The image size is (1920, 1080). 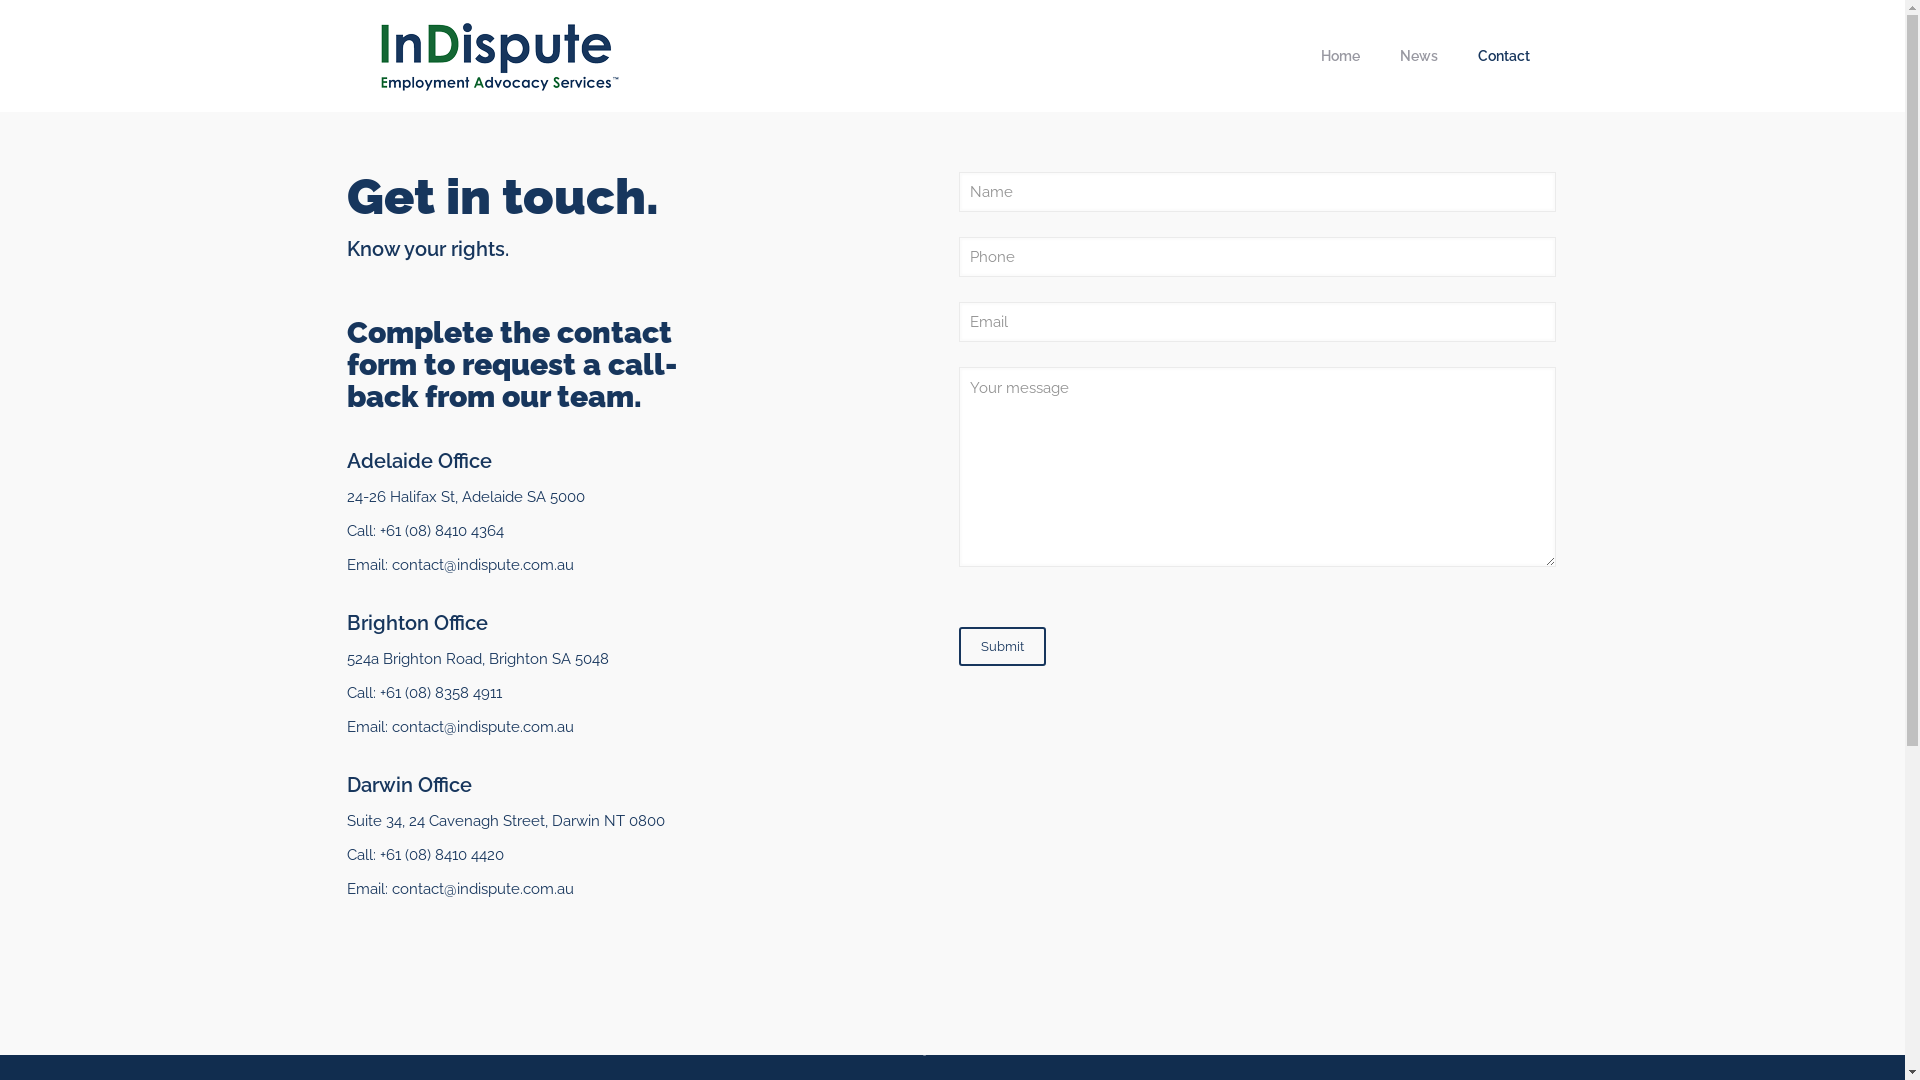 What do you see at coordinates (1420, 790) in the screenshot?
I see `safety` at bounding box center [1420, 790].